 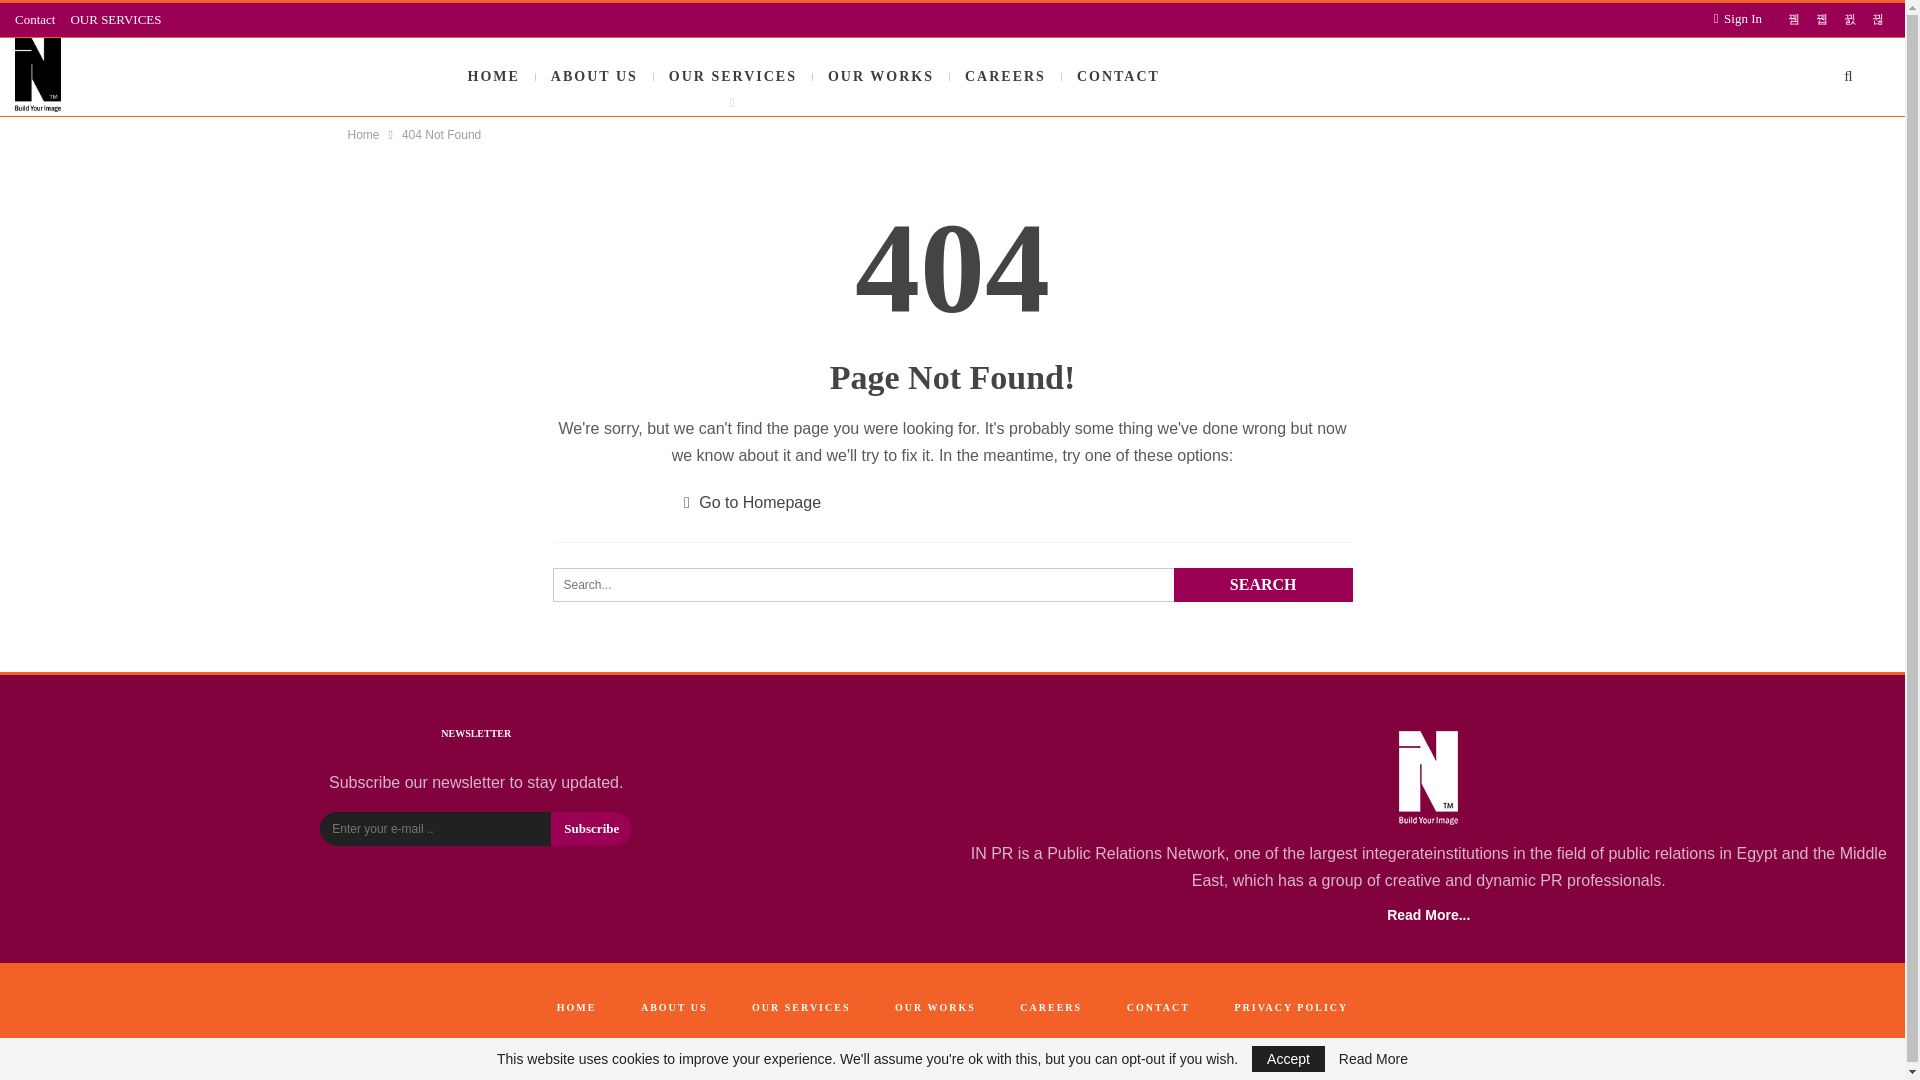 What do you see at coordinates (1006, 76) in the screenshot?
I see `CAREERS` at bounding box center [1006, 76].